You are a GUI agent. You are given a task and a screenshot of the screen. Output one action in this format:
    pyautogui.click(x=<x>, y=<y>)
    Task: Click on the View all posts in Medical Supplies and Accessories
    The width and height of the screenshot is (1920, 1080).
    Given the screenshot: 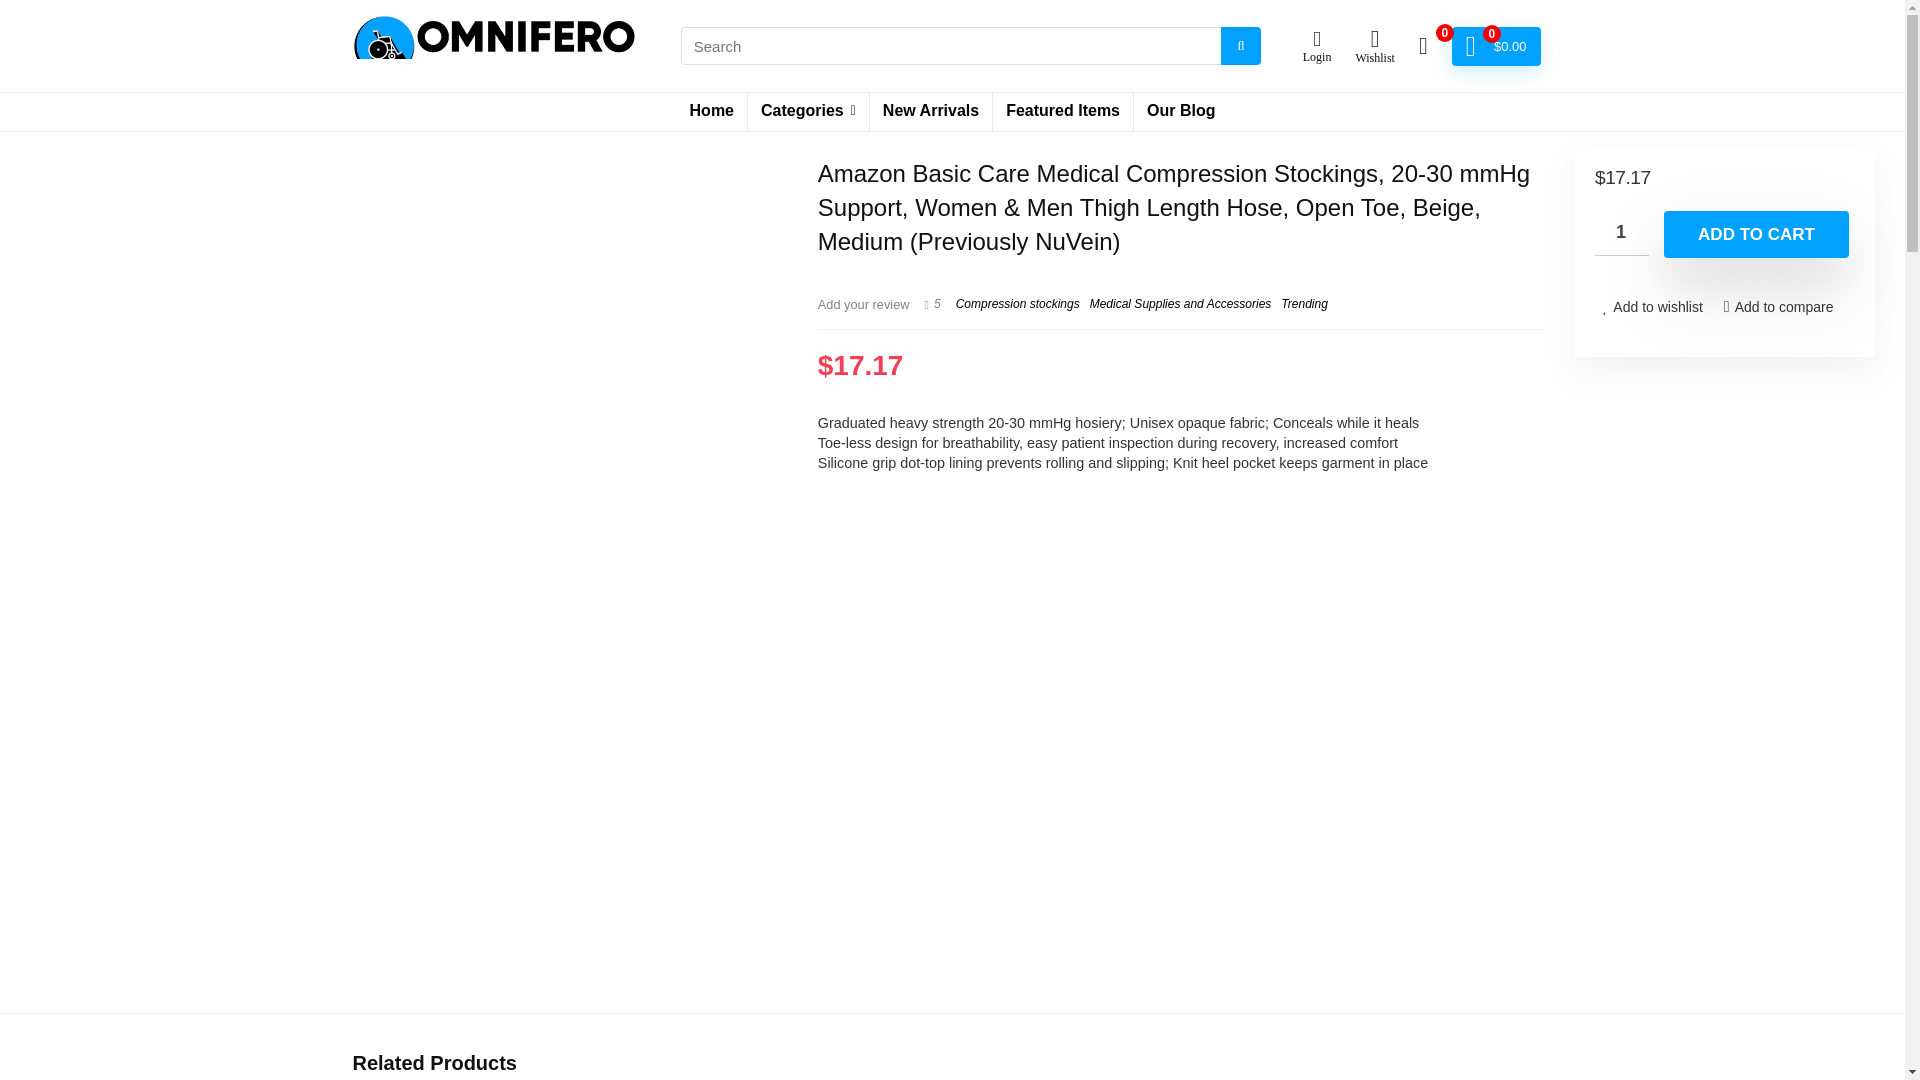 What is the action you would take?
    pyautogui.click(x=1180, y=304)
    